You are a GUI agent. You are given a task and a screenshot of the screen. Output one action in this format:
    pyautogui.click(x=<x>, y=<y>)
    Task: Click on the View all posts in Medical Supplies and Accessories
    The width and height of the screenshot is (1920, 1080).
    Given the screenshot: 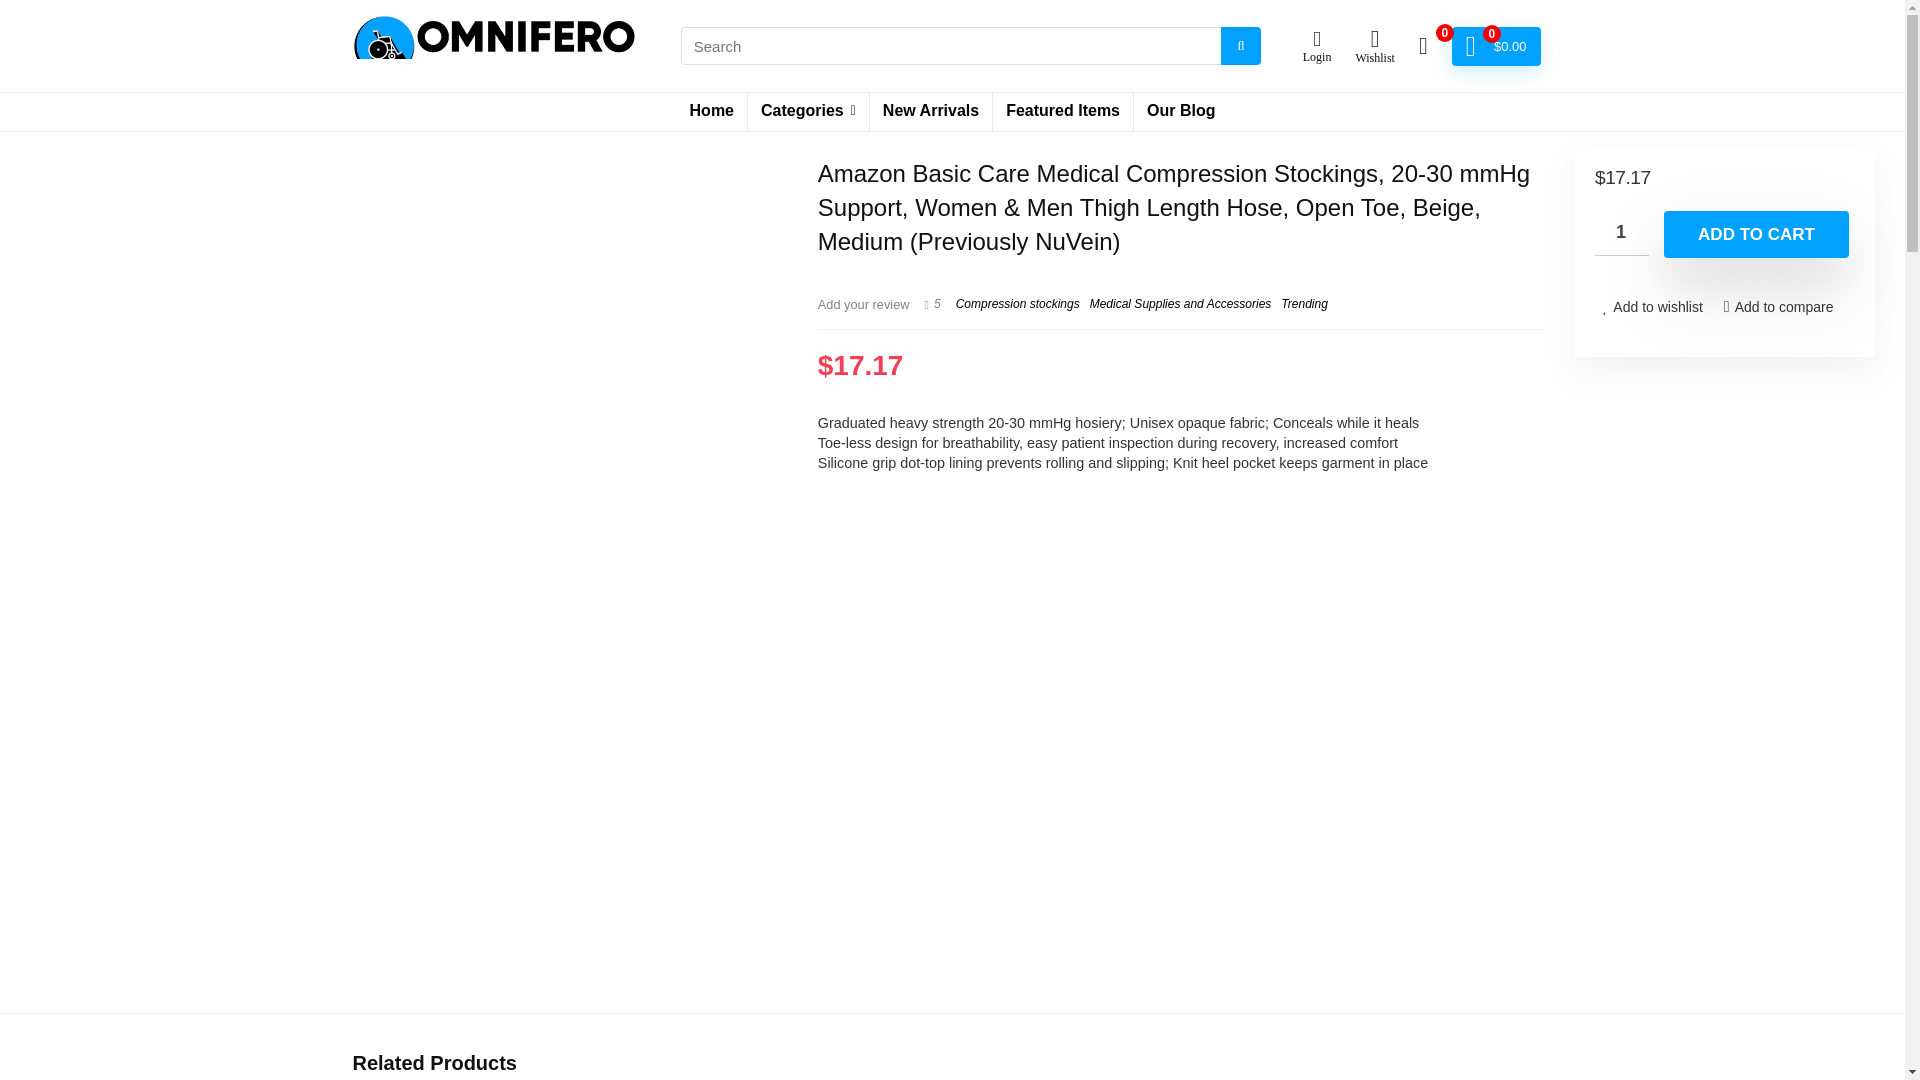 What is the action you would take?
    pyautogui.click(x=1180, y=304)
    